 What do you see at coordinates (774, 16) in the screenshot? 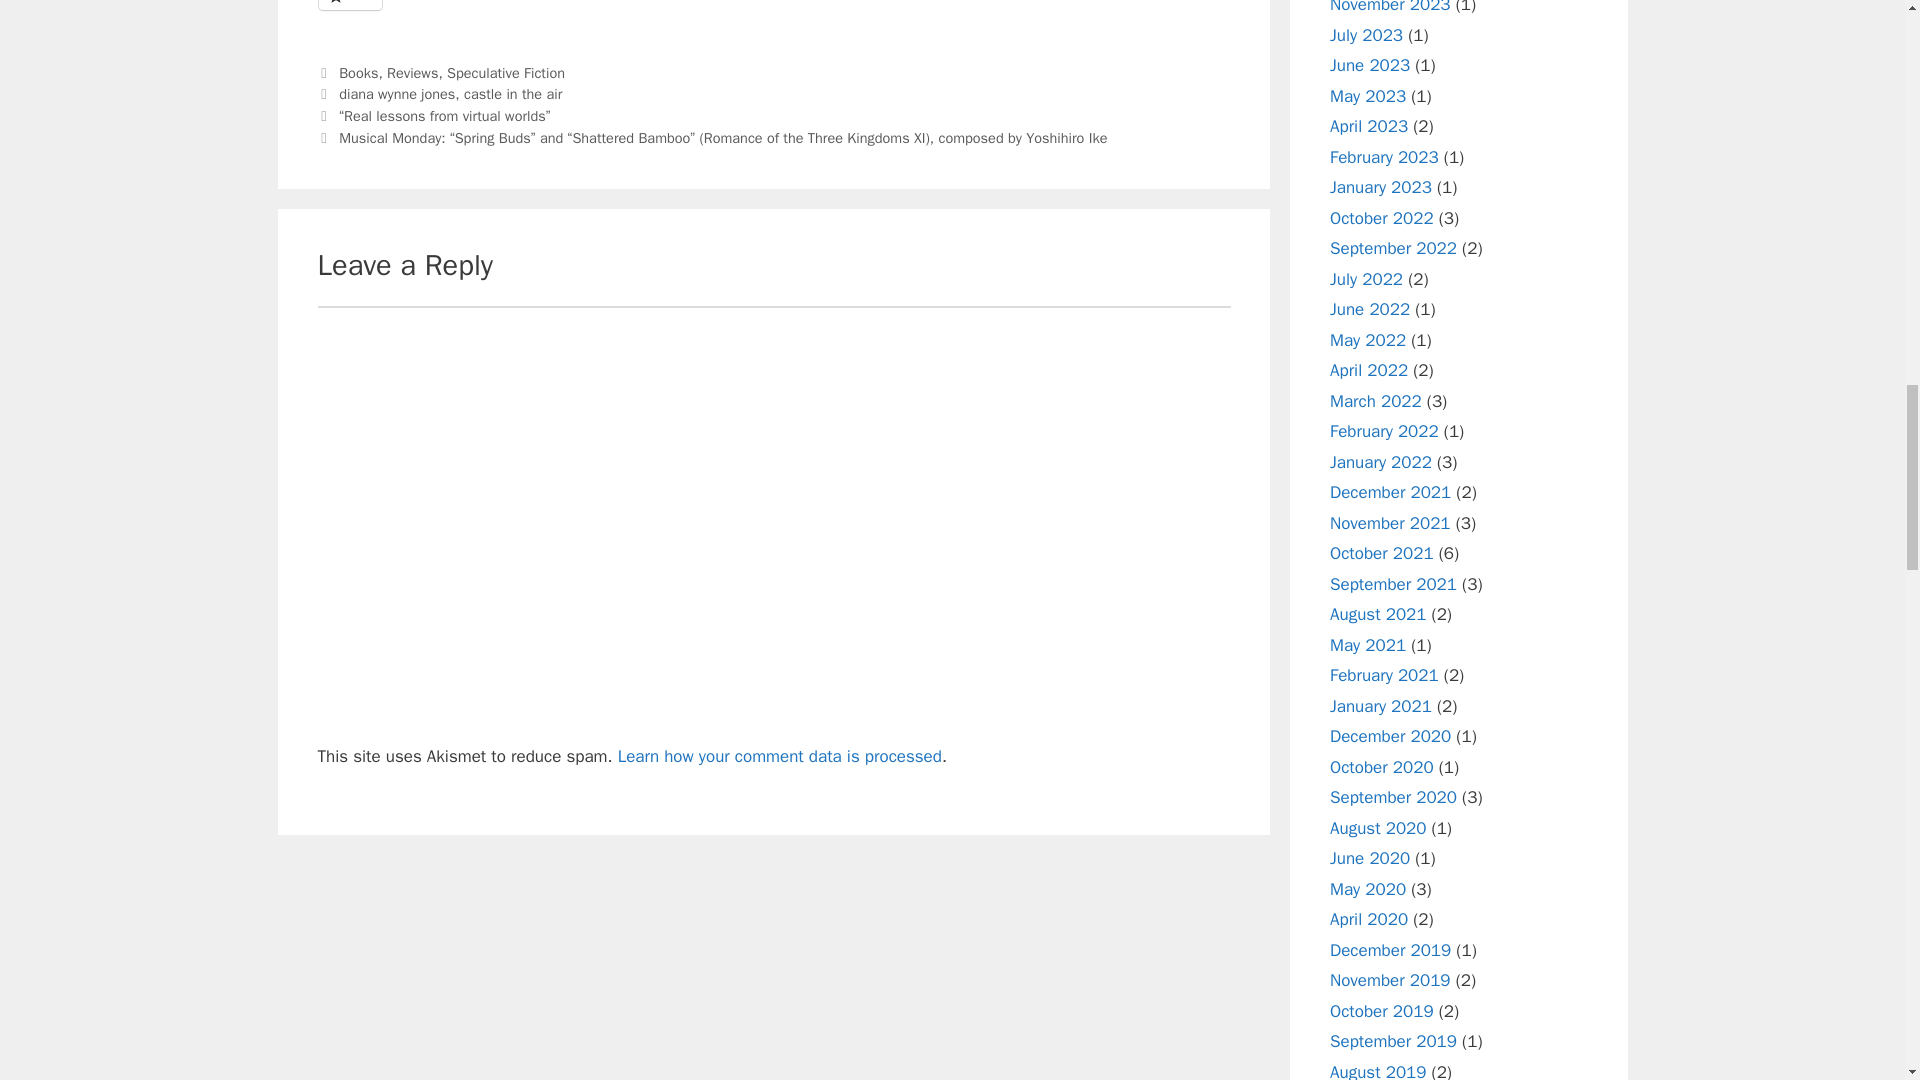
I see `Like or Reblog` at bounding box center [774, 16].